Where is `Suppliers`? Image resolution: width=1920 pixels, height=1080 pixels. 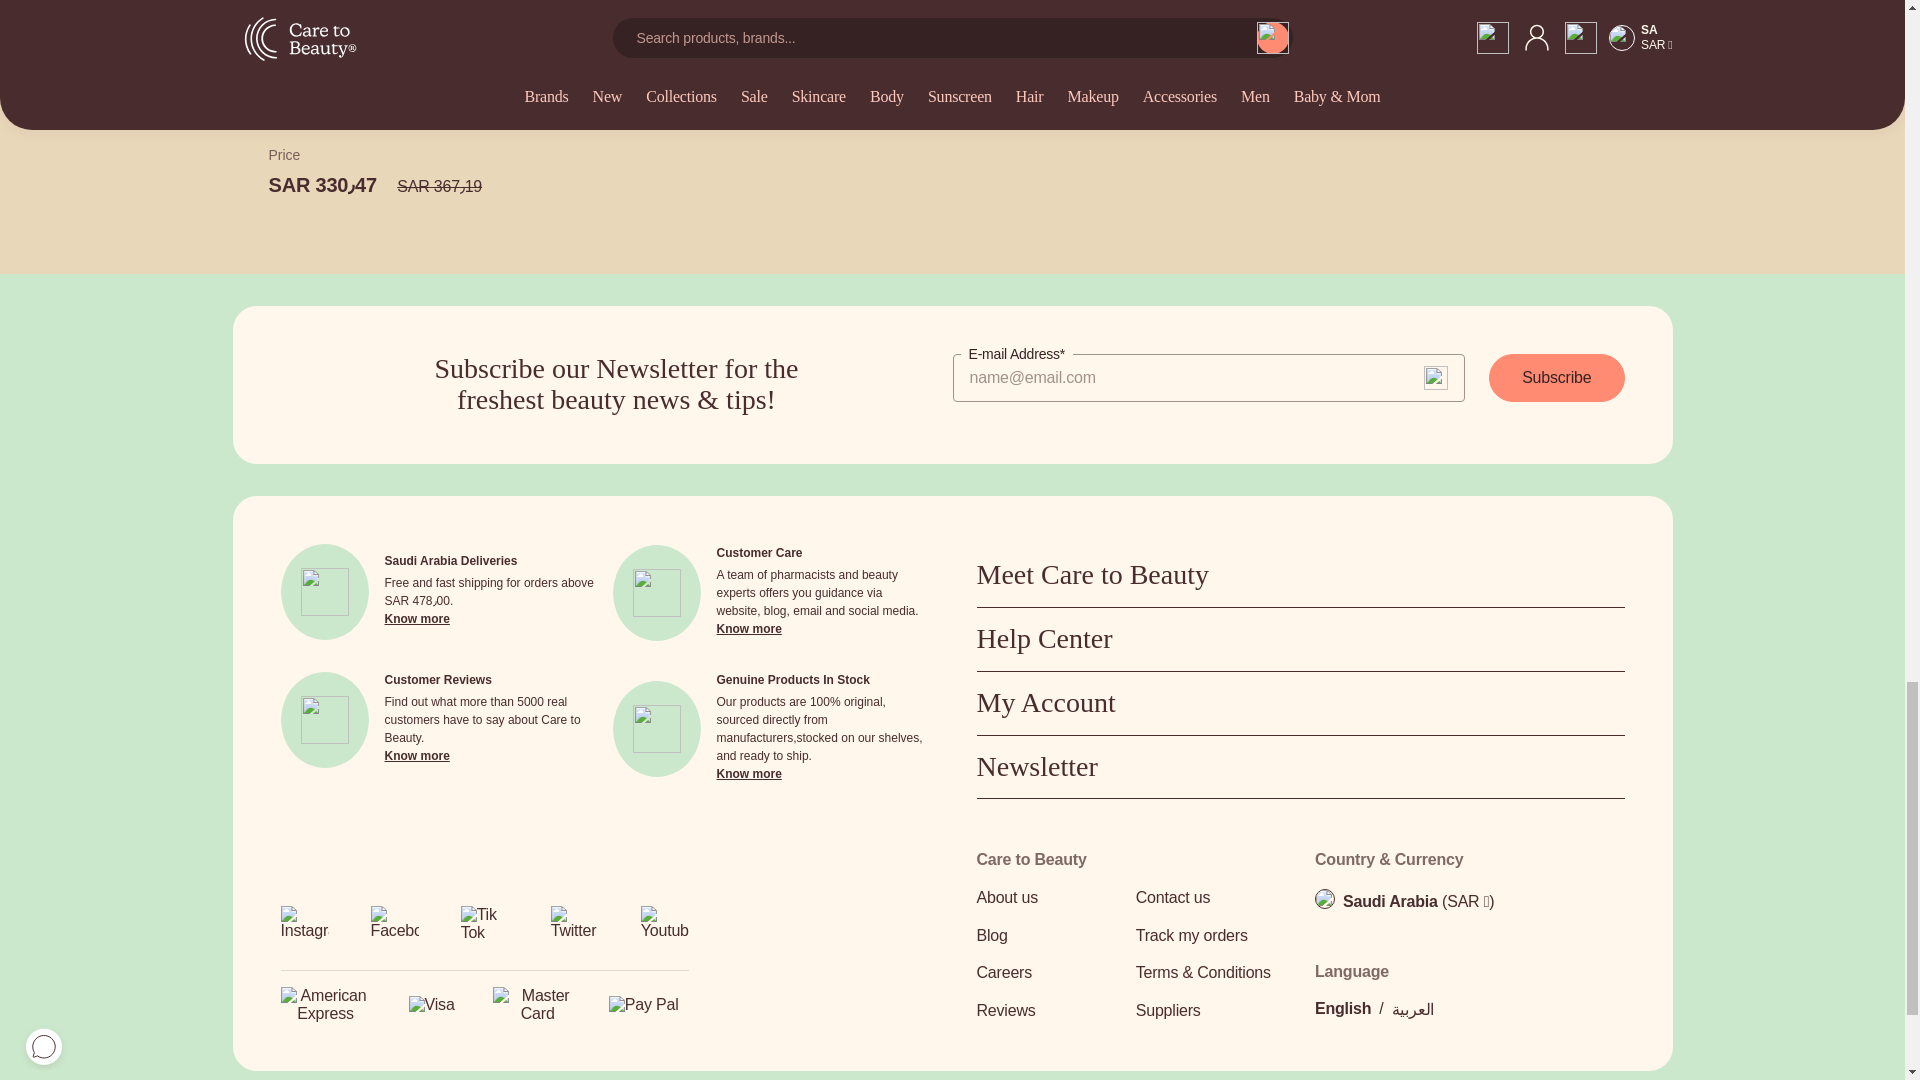 Suppliers is located at coordinates (1209, 1010).